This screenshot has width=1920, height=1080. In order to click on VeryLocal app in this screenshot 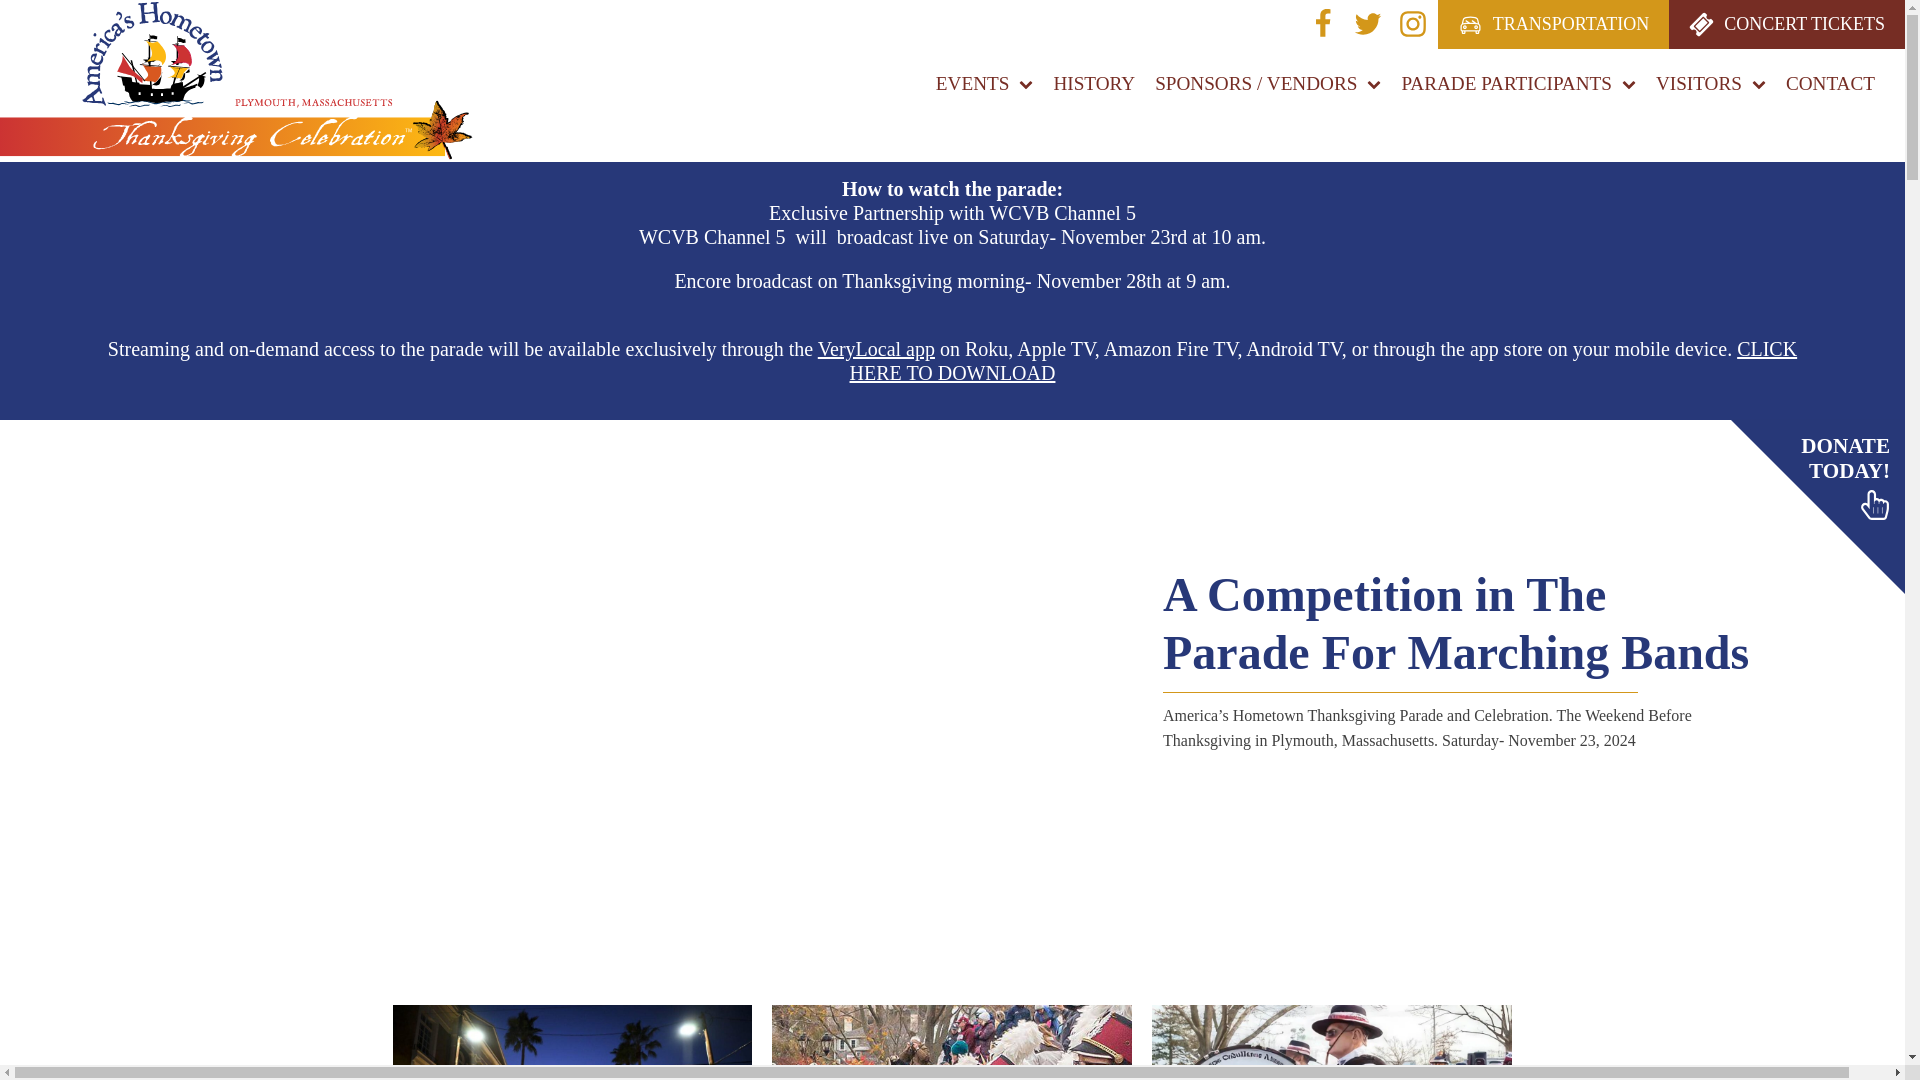, I will do `click(876, 348)`.